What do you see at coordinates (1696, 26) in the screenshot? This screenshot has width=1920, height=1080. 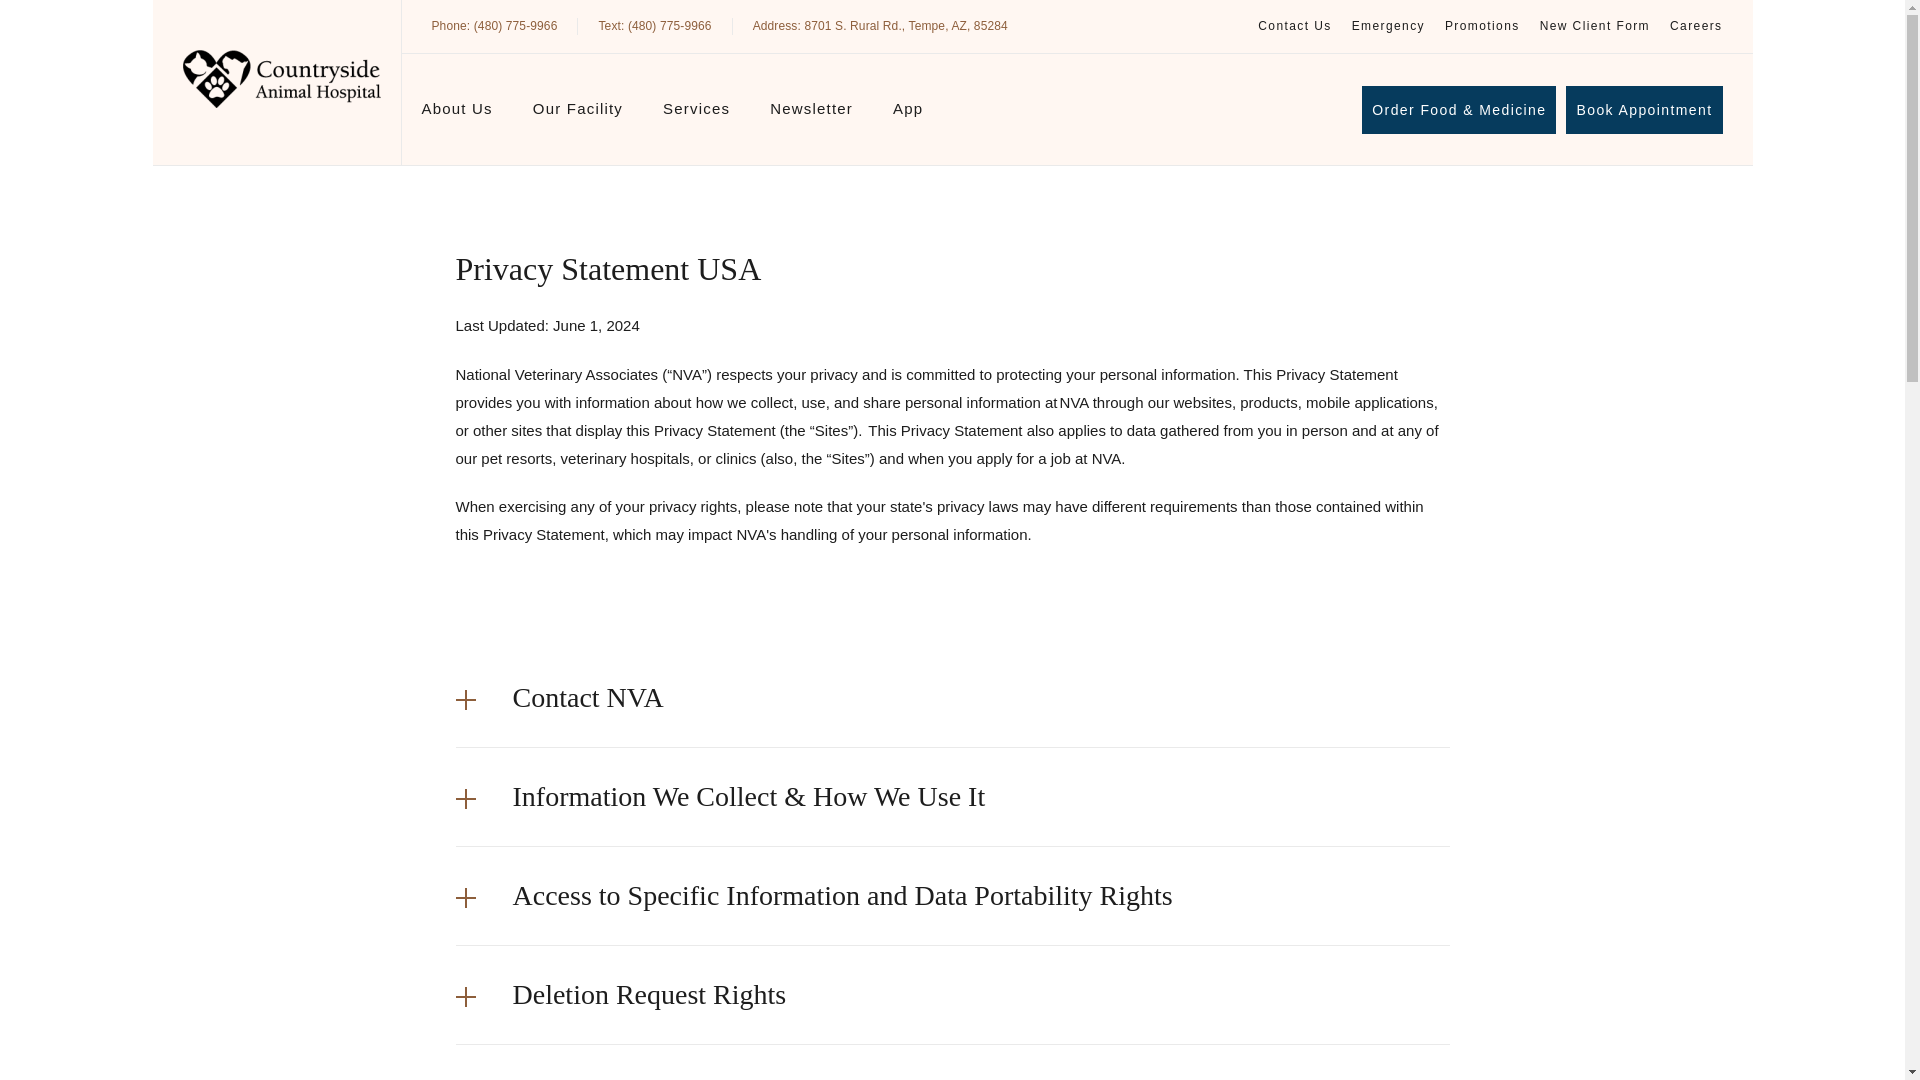 I see `Careers` at bounding box center [1696, 26].